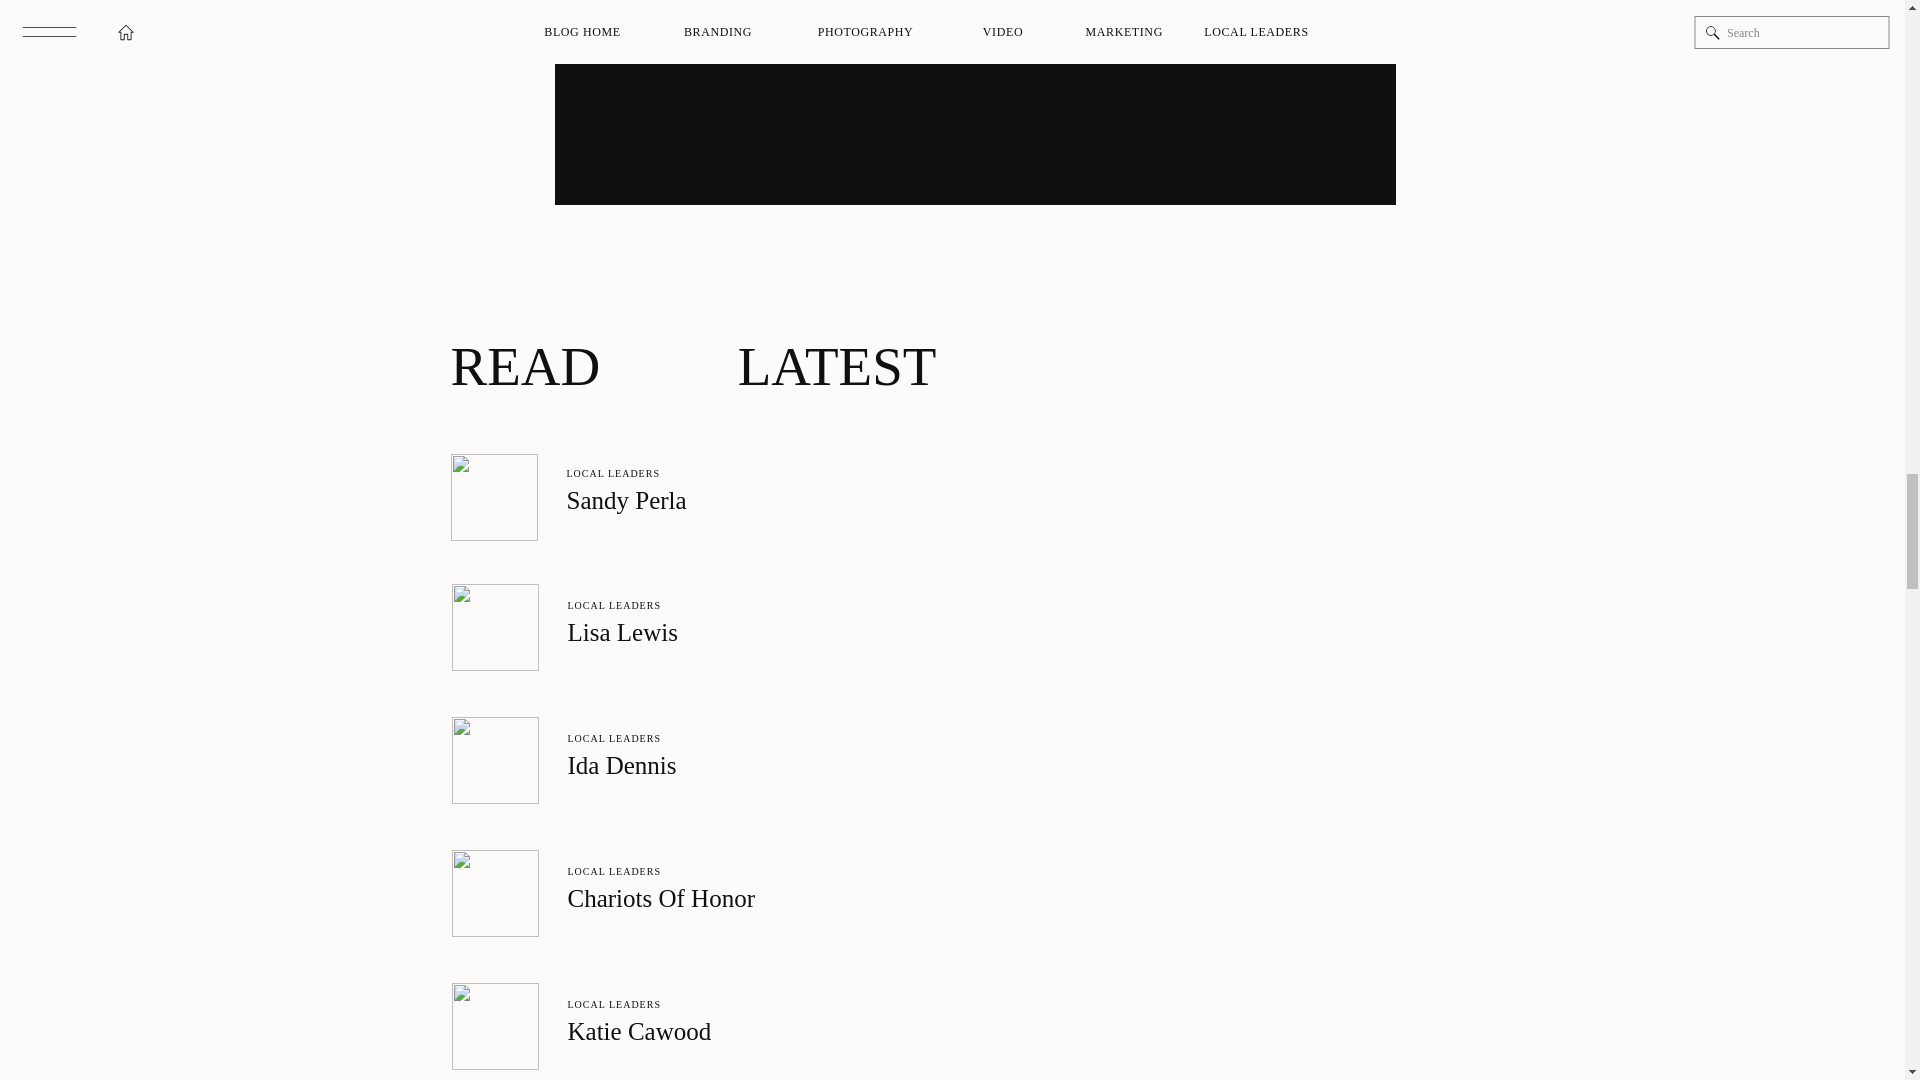 The width and height of the screenshot is (1920, 1080). I want to click on Chariots of Honor, so click(495, 893).